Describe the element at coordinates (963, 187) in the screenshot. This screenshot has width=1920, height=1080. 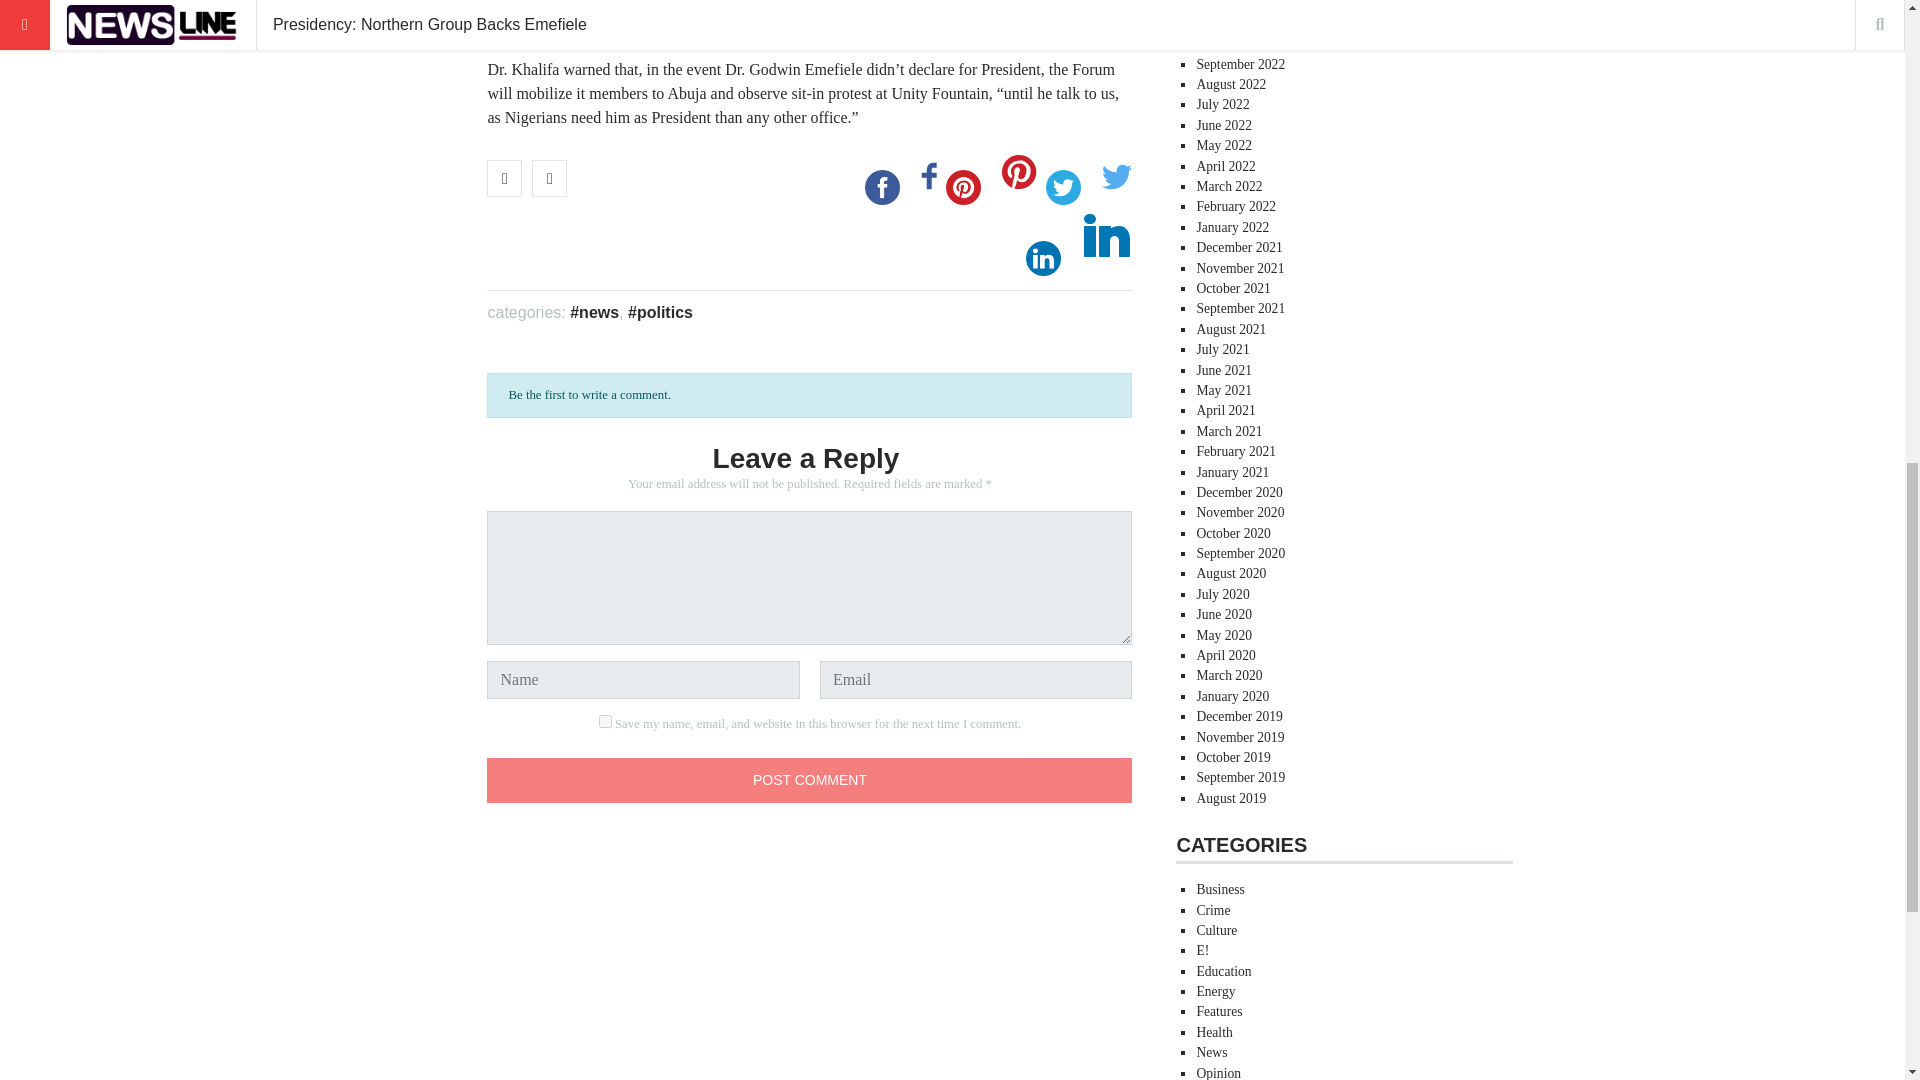
I see `pinterest` at that location.